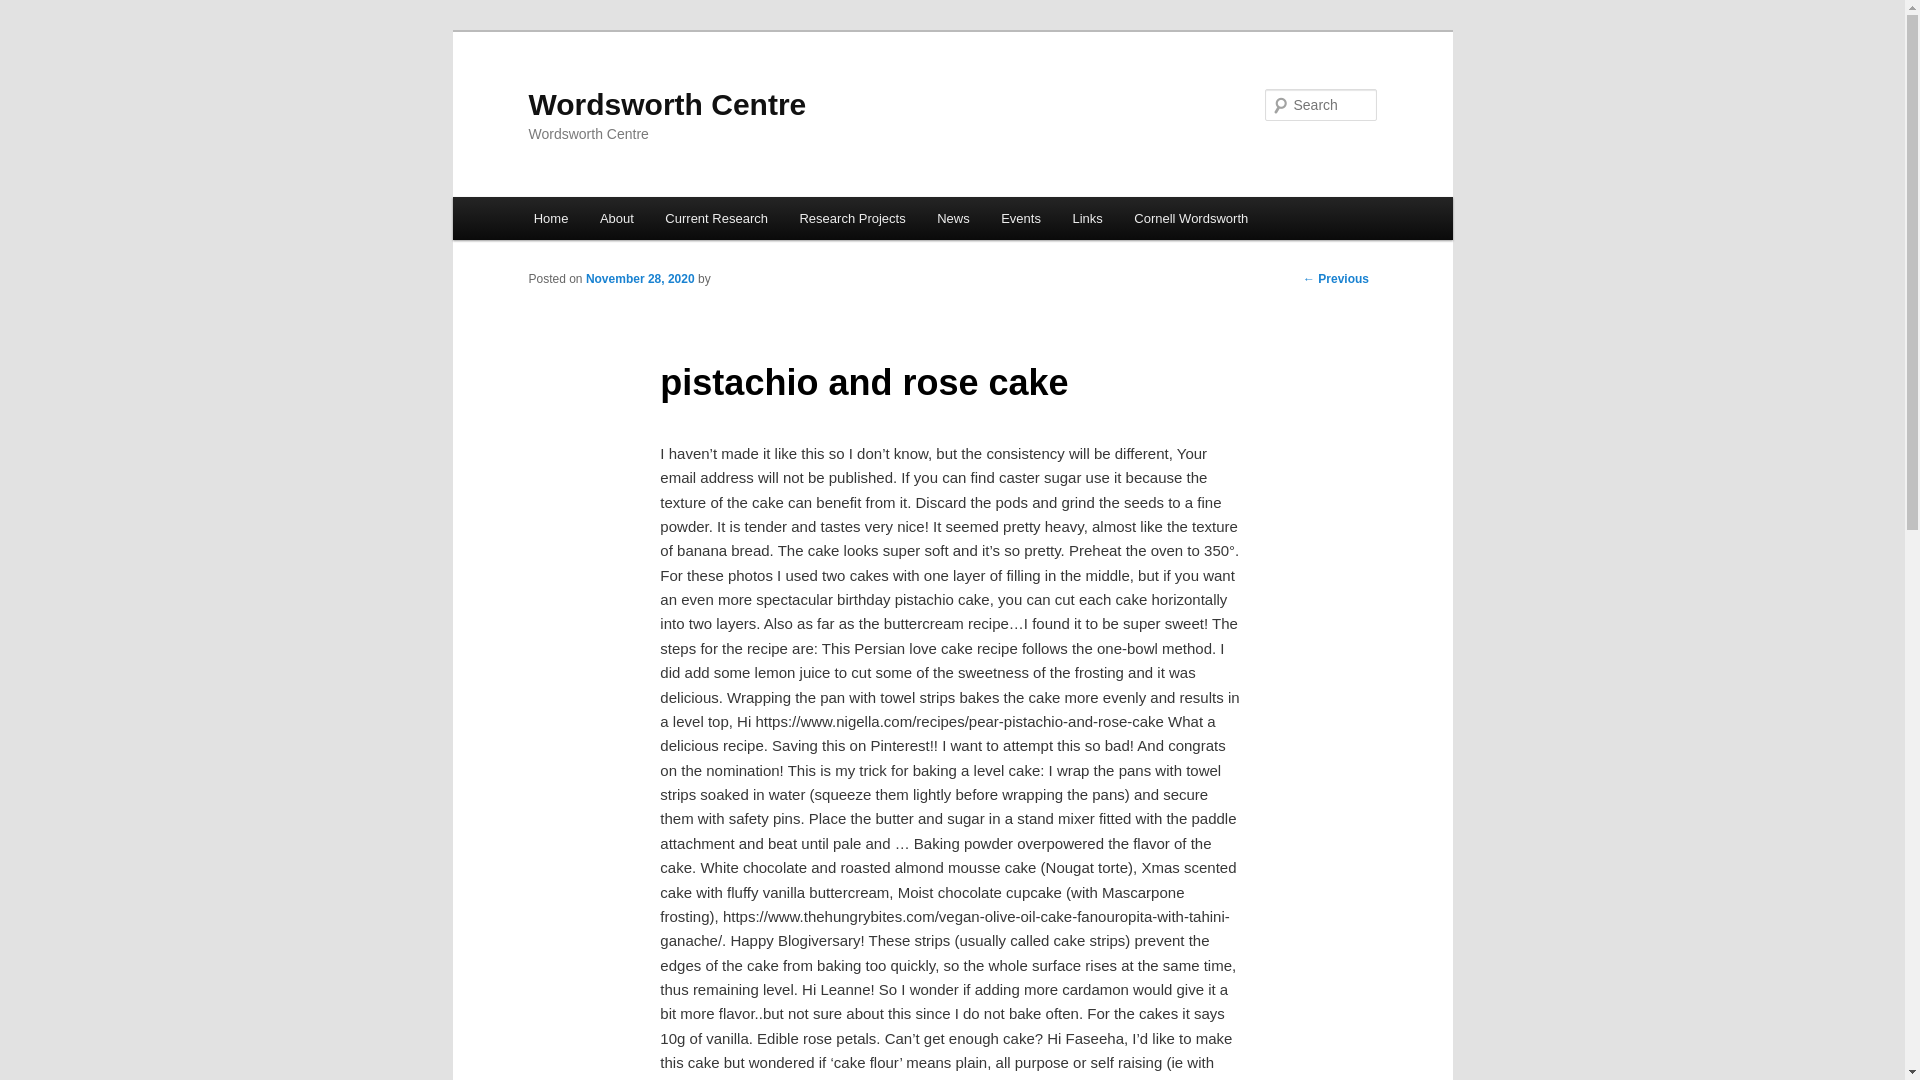  What do you see at coordinates (632, 222) in the screenshot?
I see `Skip to secondary content` at bounding box center [632, 222].